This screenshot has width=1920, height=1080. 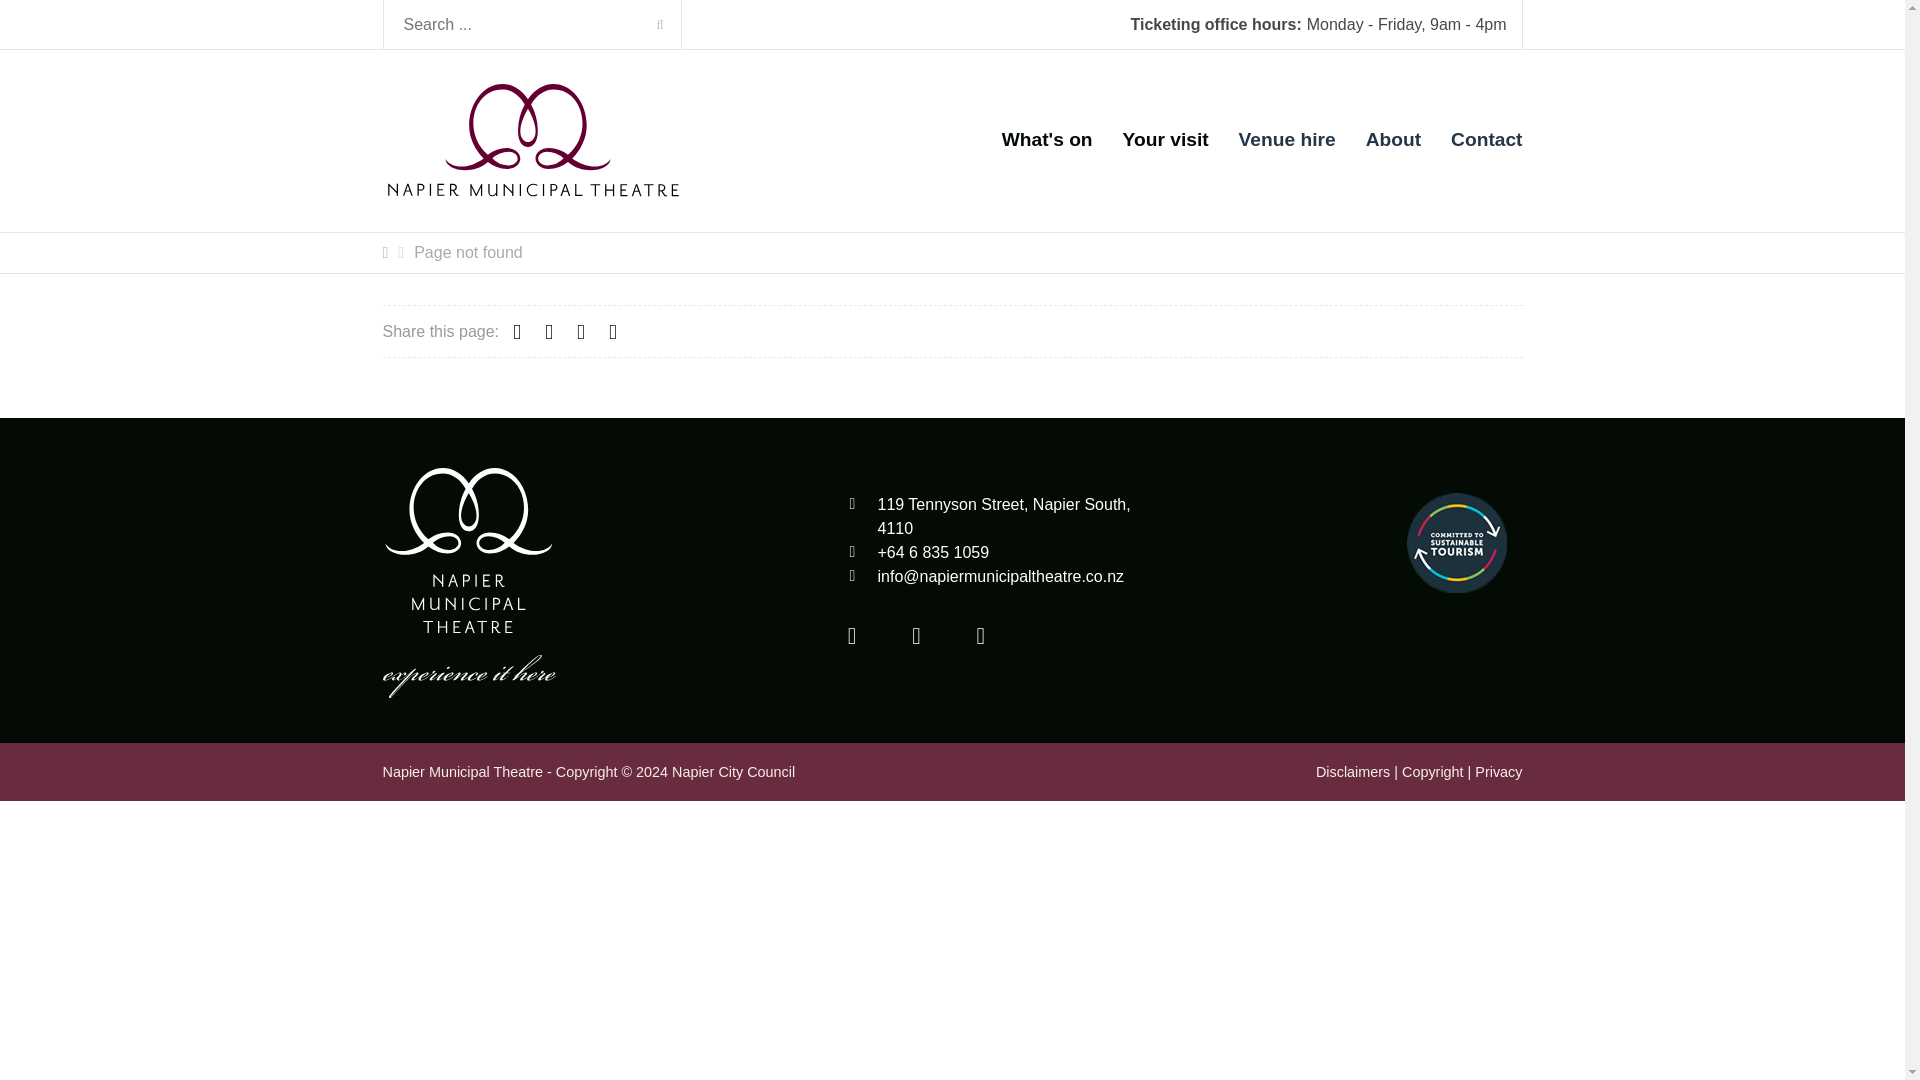 I want to click on Share on Twitter, so click(x=548, y=331).